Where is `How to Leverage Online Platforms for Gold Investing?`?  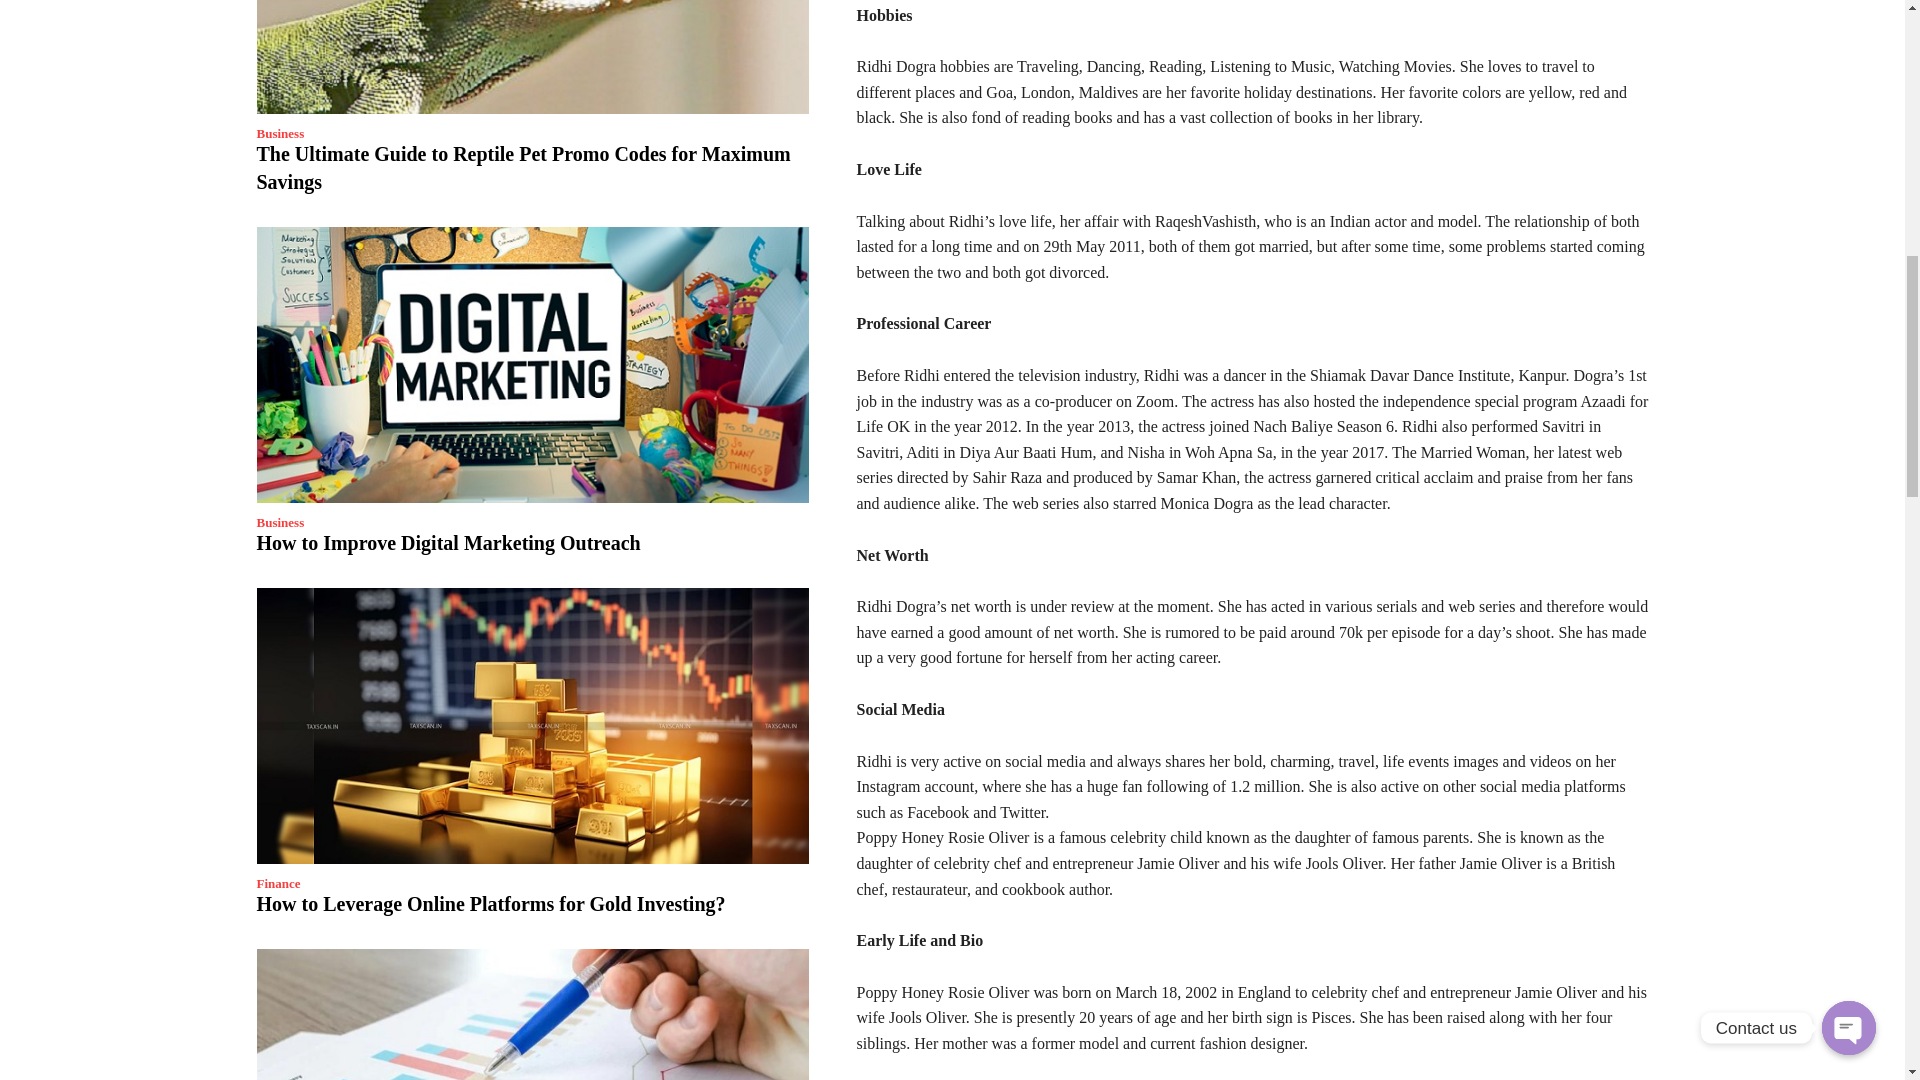
How to Leverage Online Platforms for Gold Investing? is located at coordinates (532, 726).